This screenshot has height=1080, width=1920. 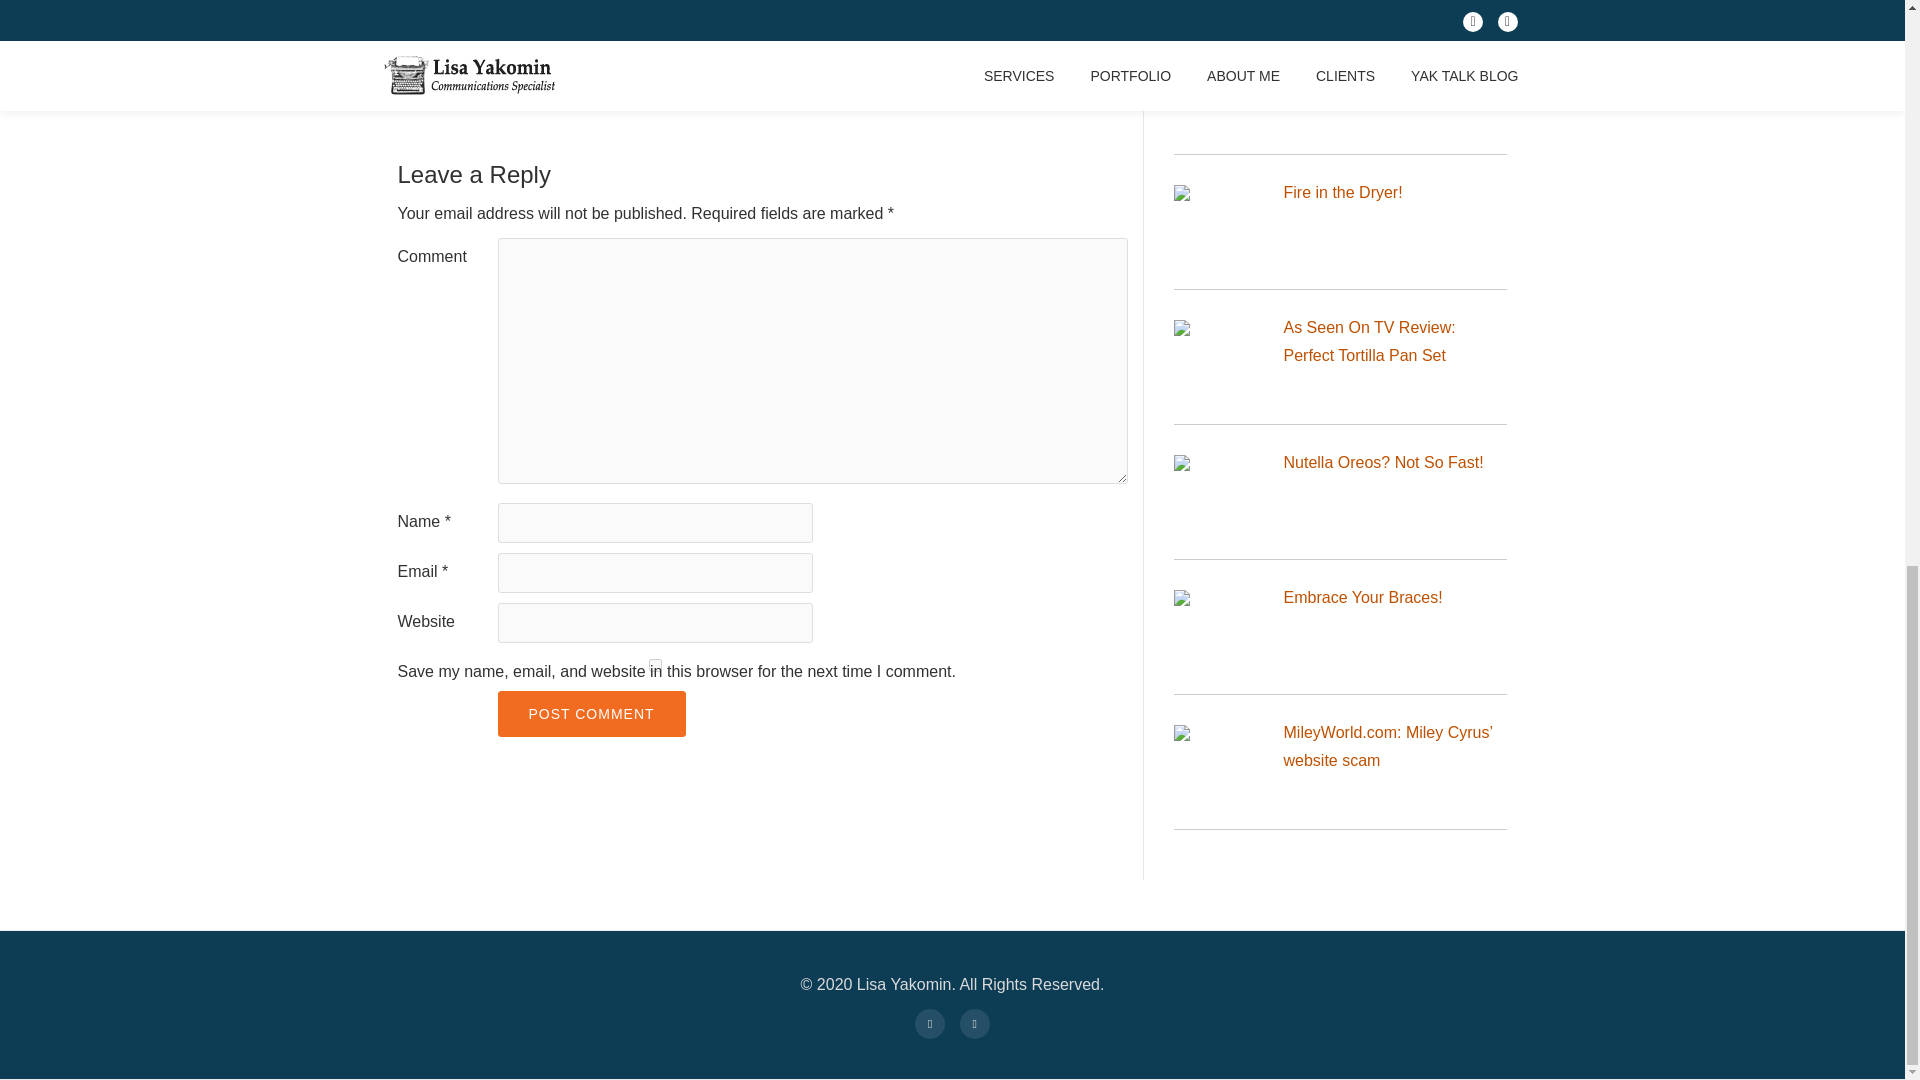 What do you see at coordinates (1093, 26) in the screenshot?
I see `Reply` at bounding box center [1093, 26].